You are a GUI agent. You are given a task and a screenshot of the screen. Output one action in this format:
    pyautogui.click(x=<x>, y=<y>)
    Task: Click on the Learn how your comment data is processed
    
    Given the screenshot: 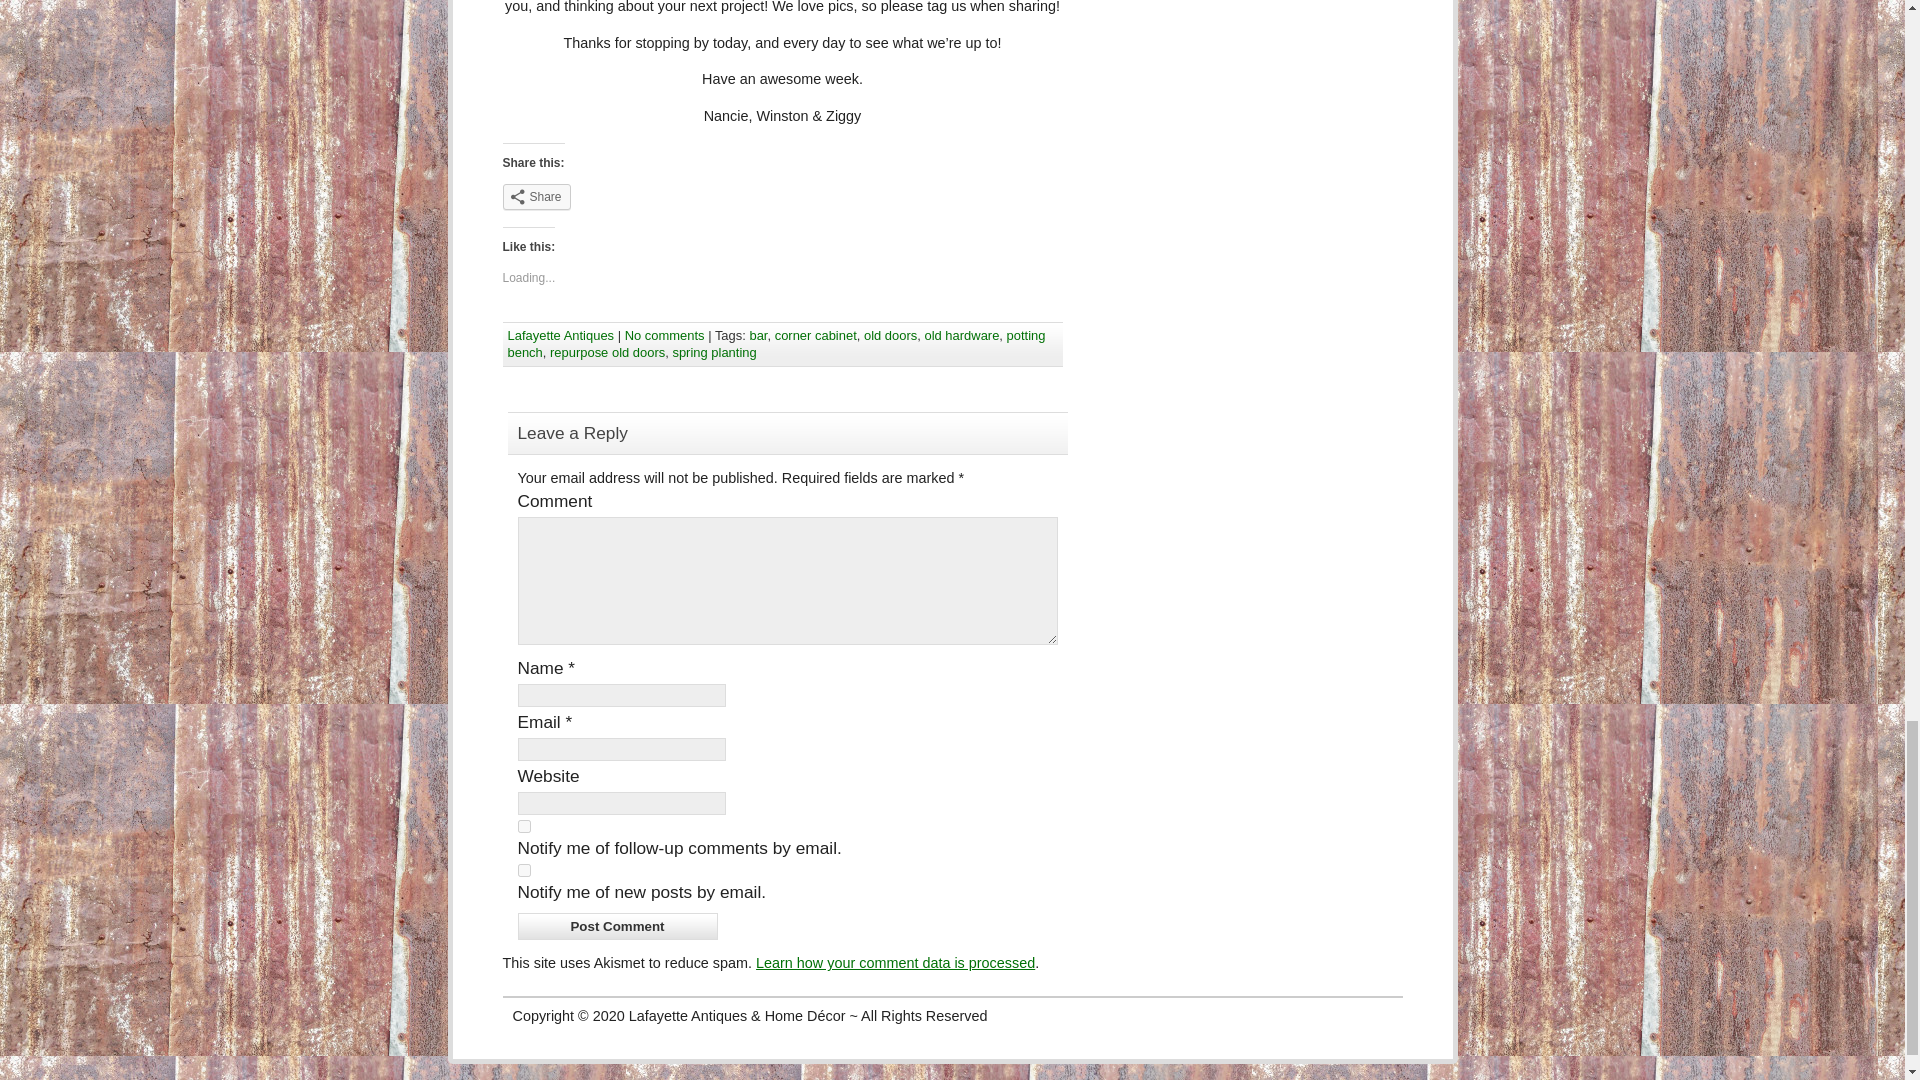 What is the action you would take?
    pyautogui.click(x=895, y=962)
    